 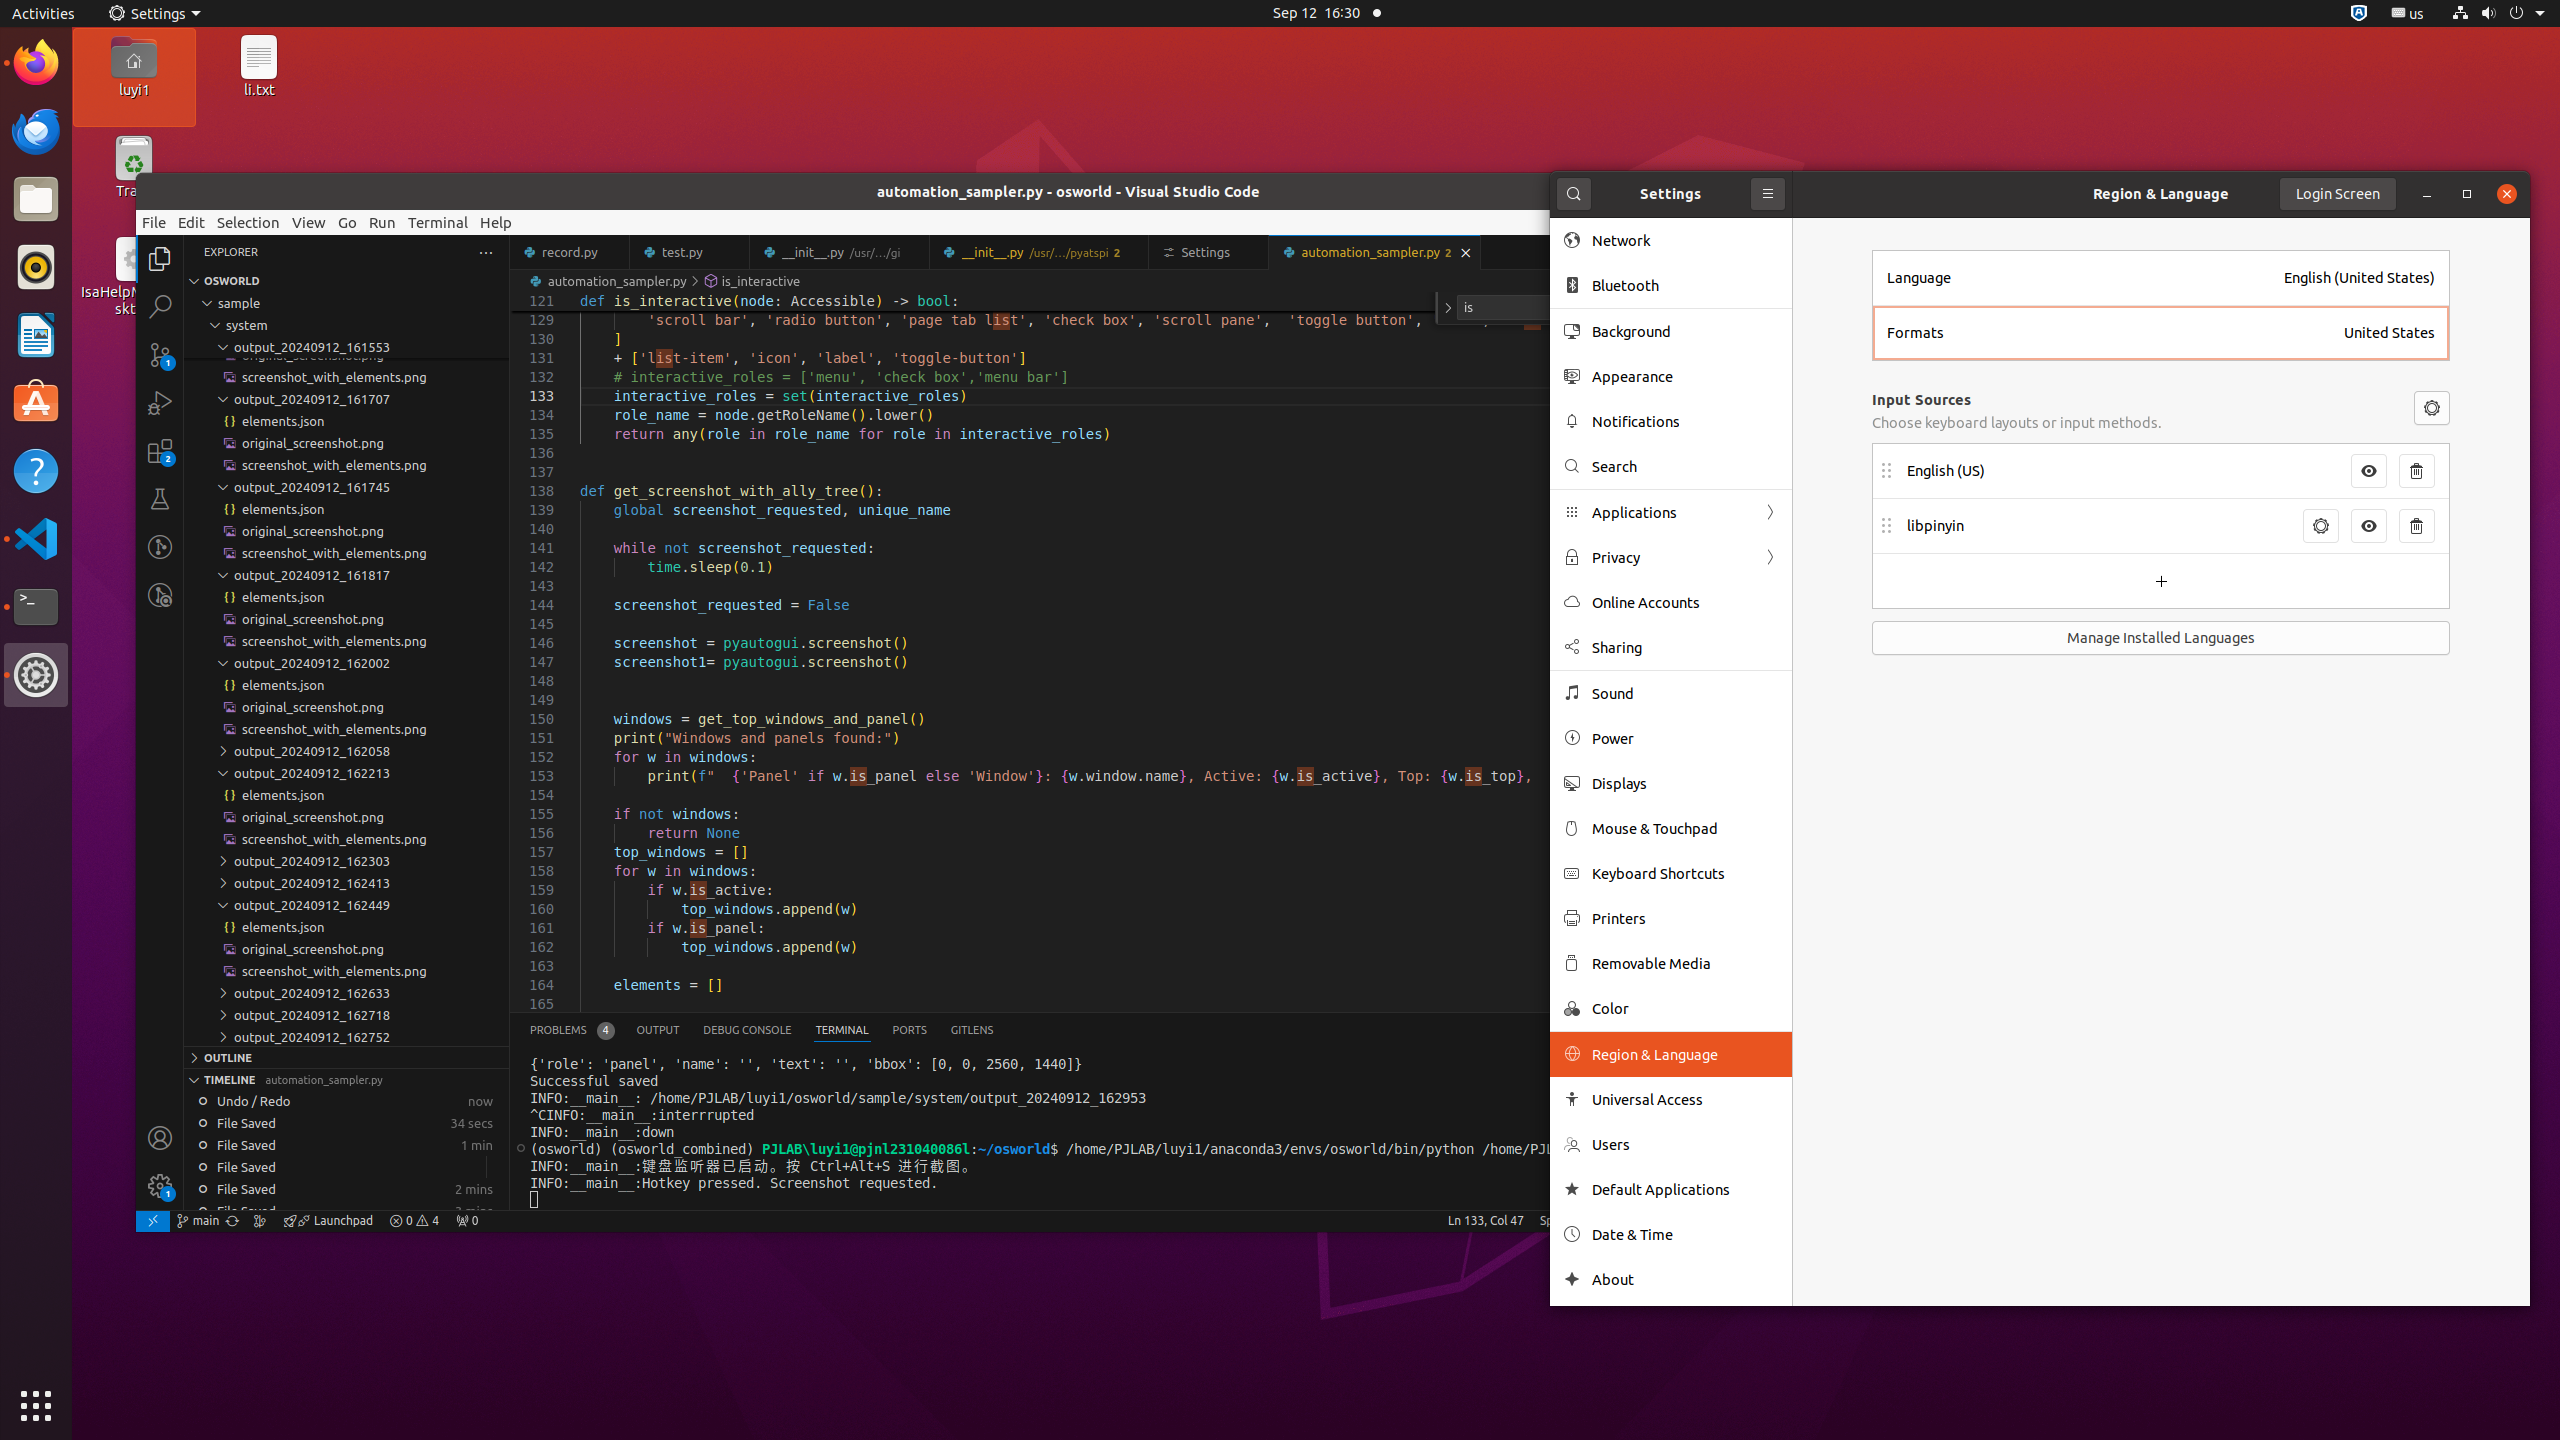 What do you see at coordinates (2338, 194) in the screenshot?
I see `Login Screen` at bounding box center [2338, 194].